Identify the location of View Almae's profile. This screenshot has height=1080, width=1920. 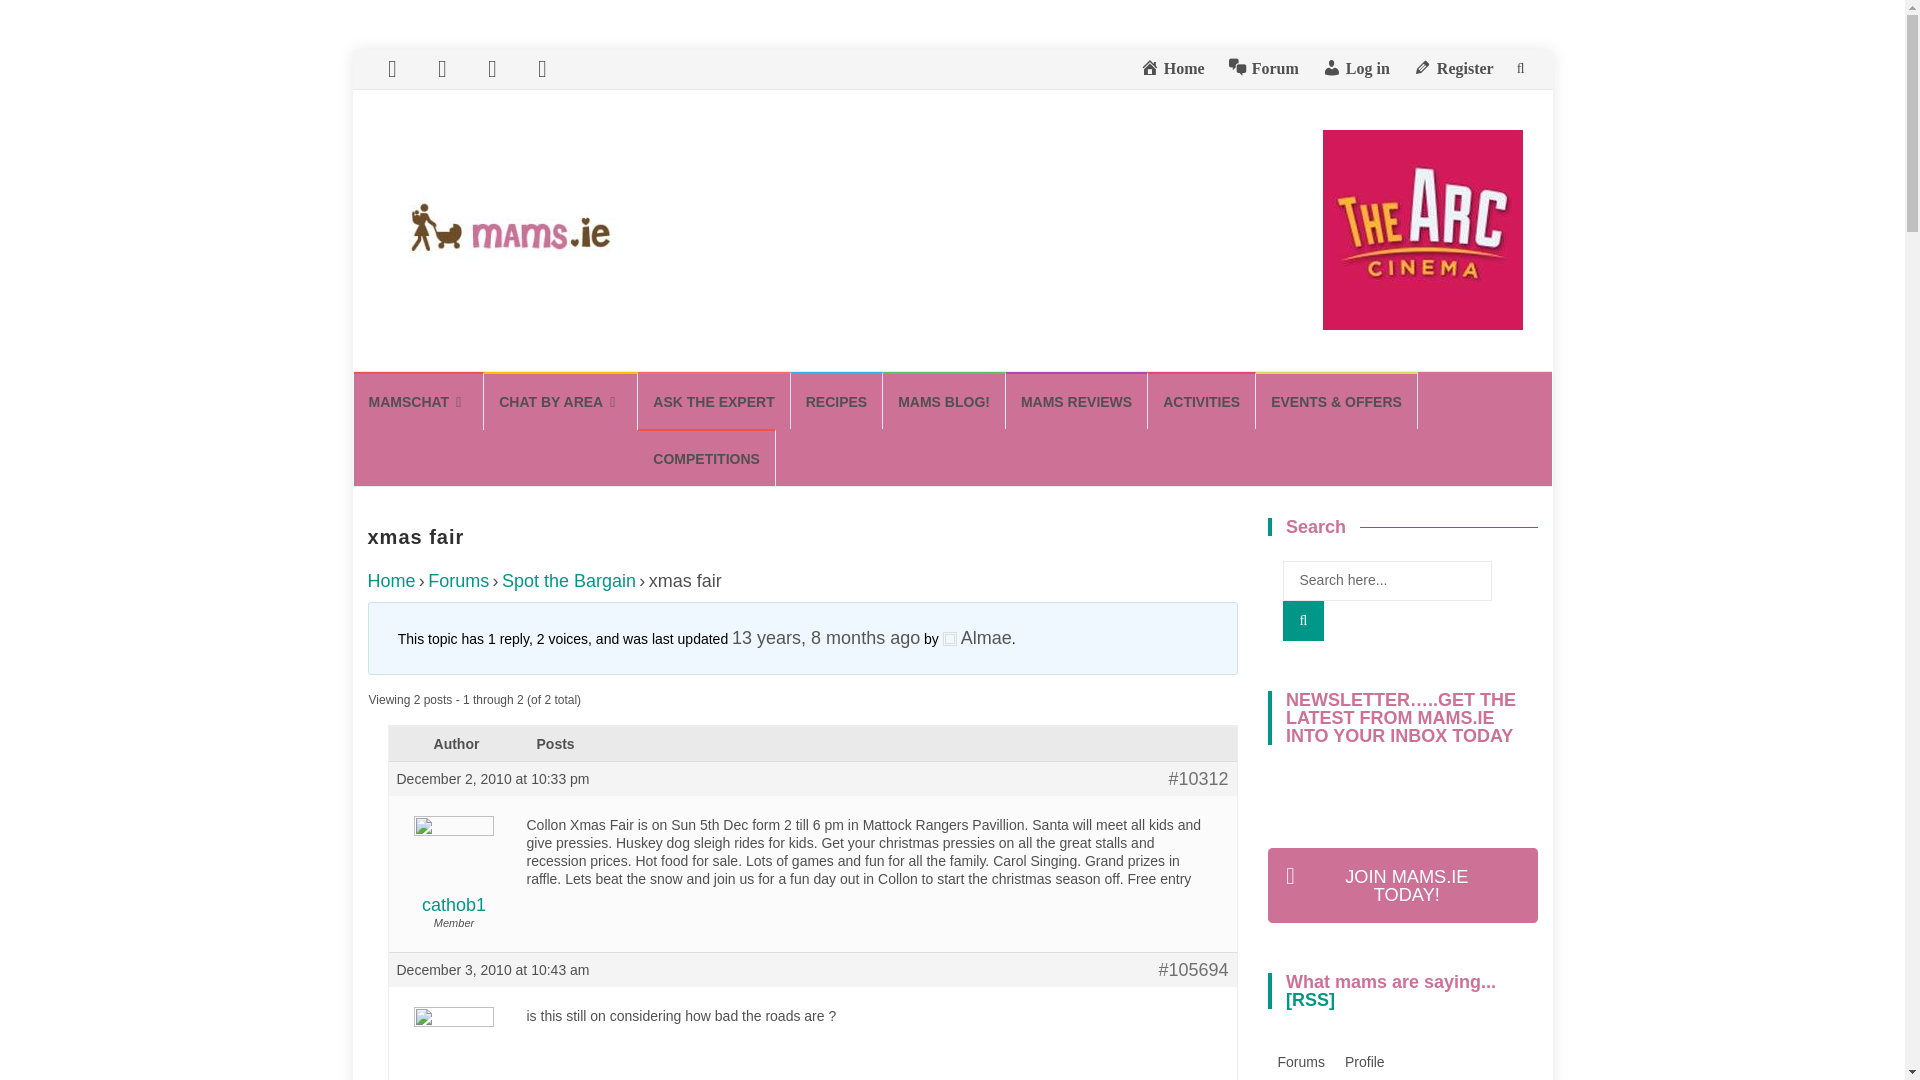
(452, 1055).